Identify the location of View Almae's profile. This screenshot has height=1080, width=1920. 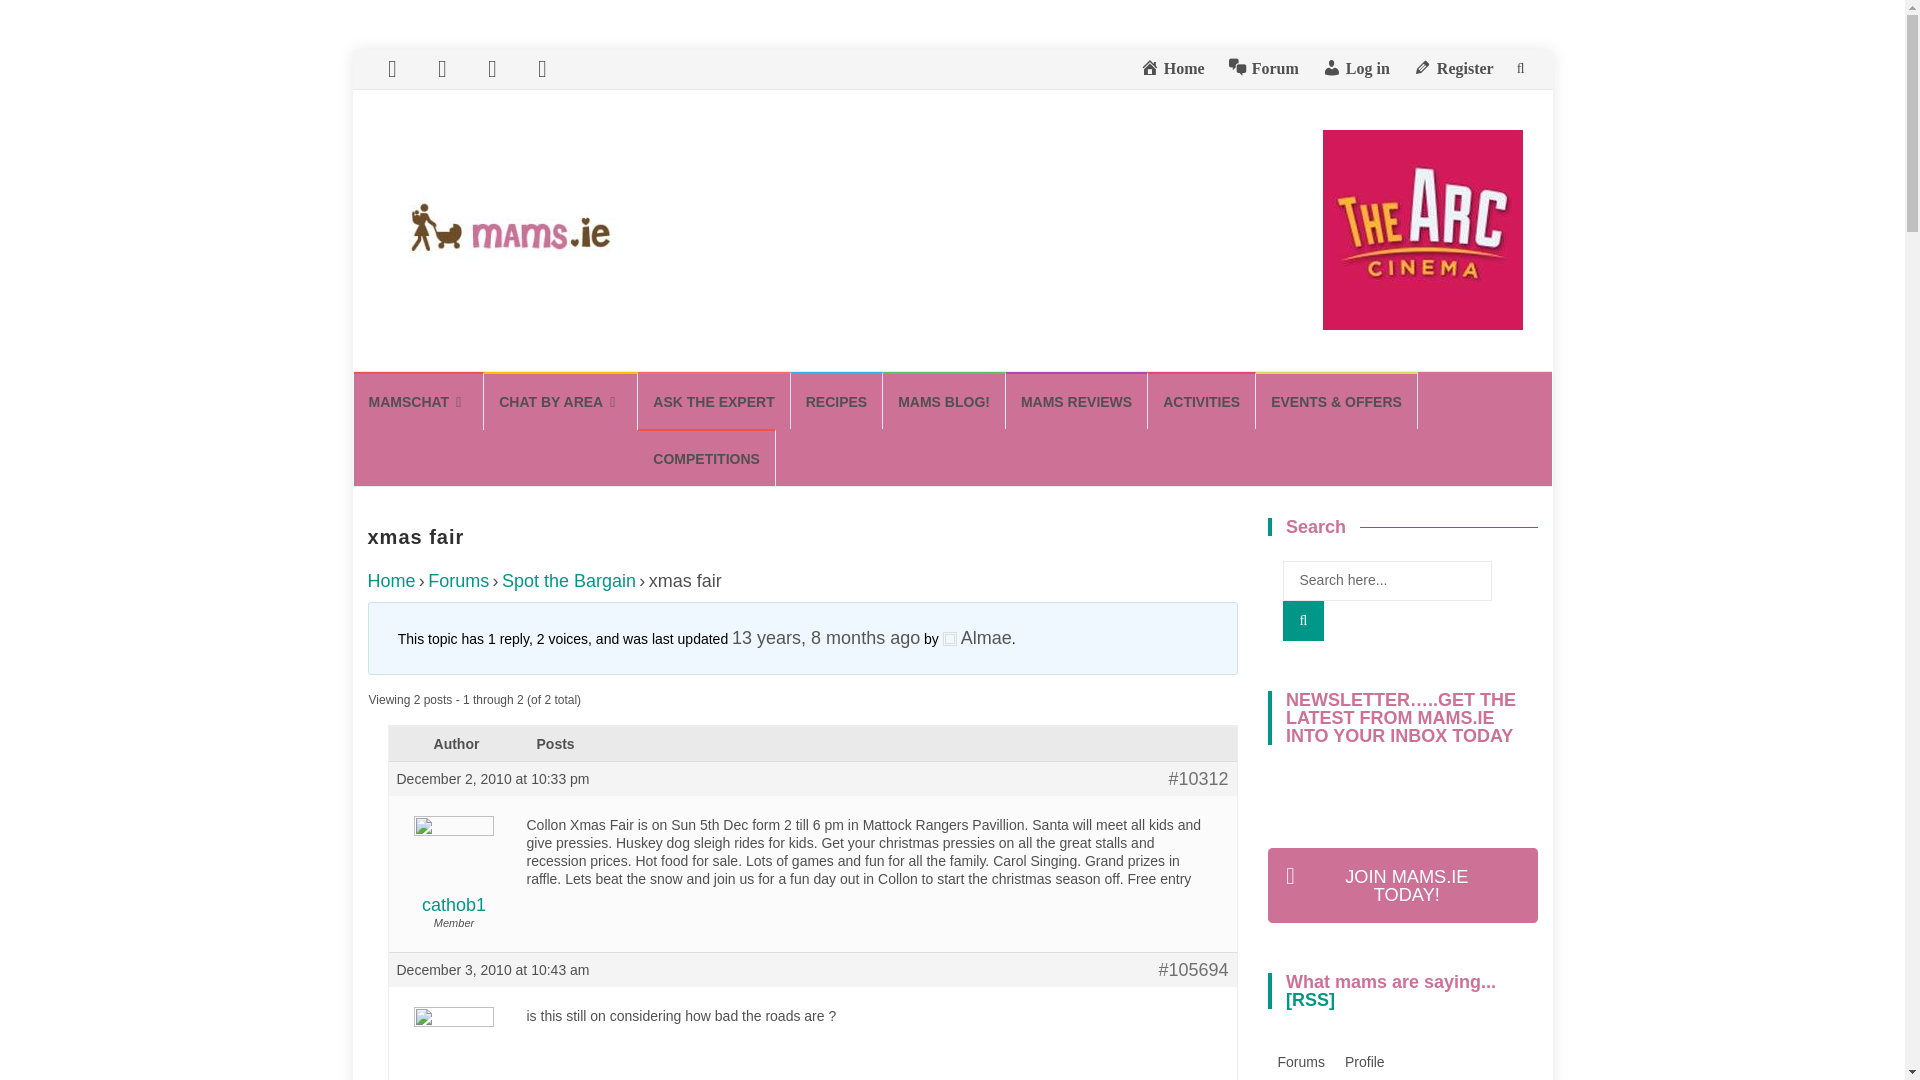
(452, 1055).